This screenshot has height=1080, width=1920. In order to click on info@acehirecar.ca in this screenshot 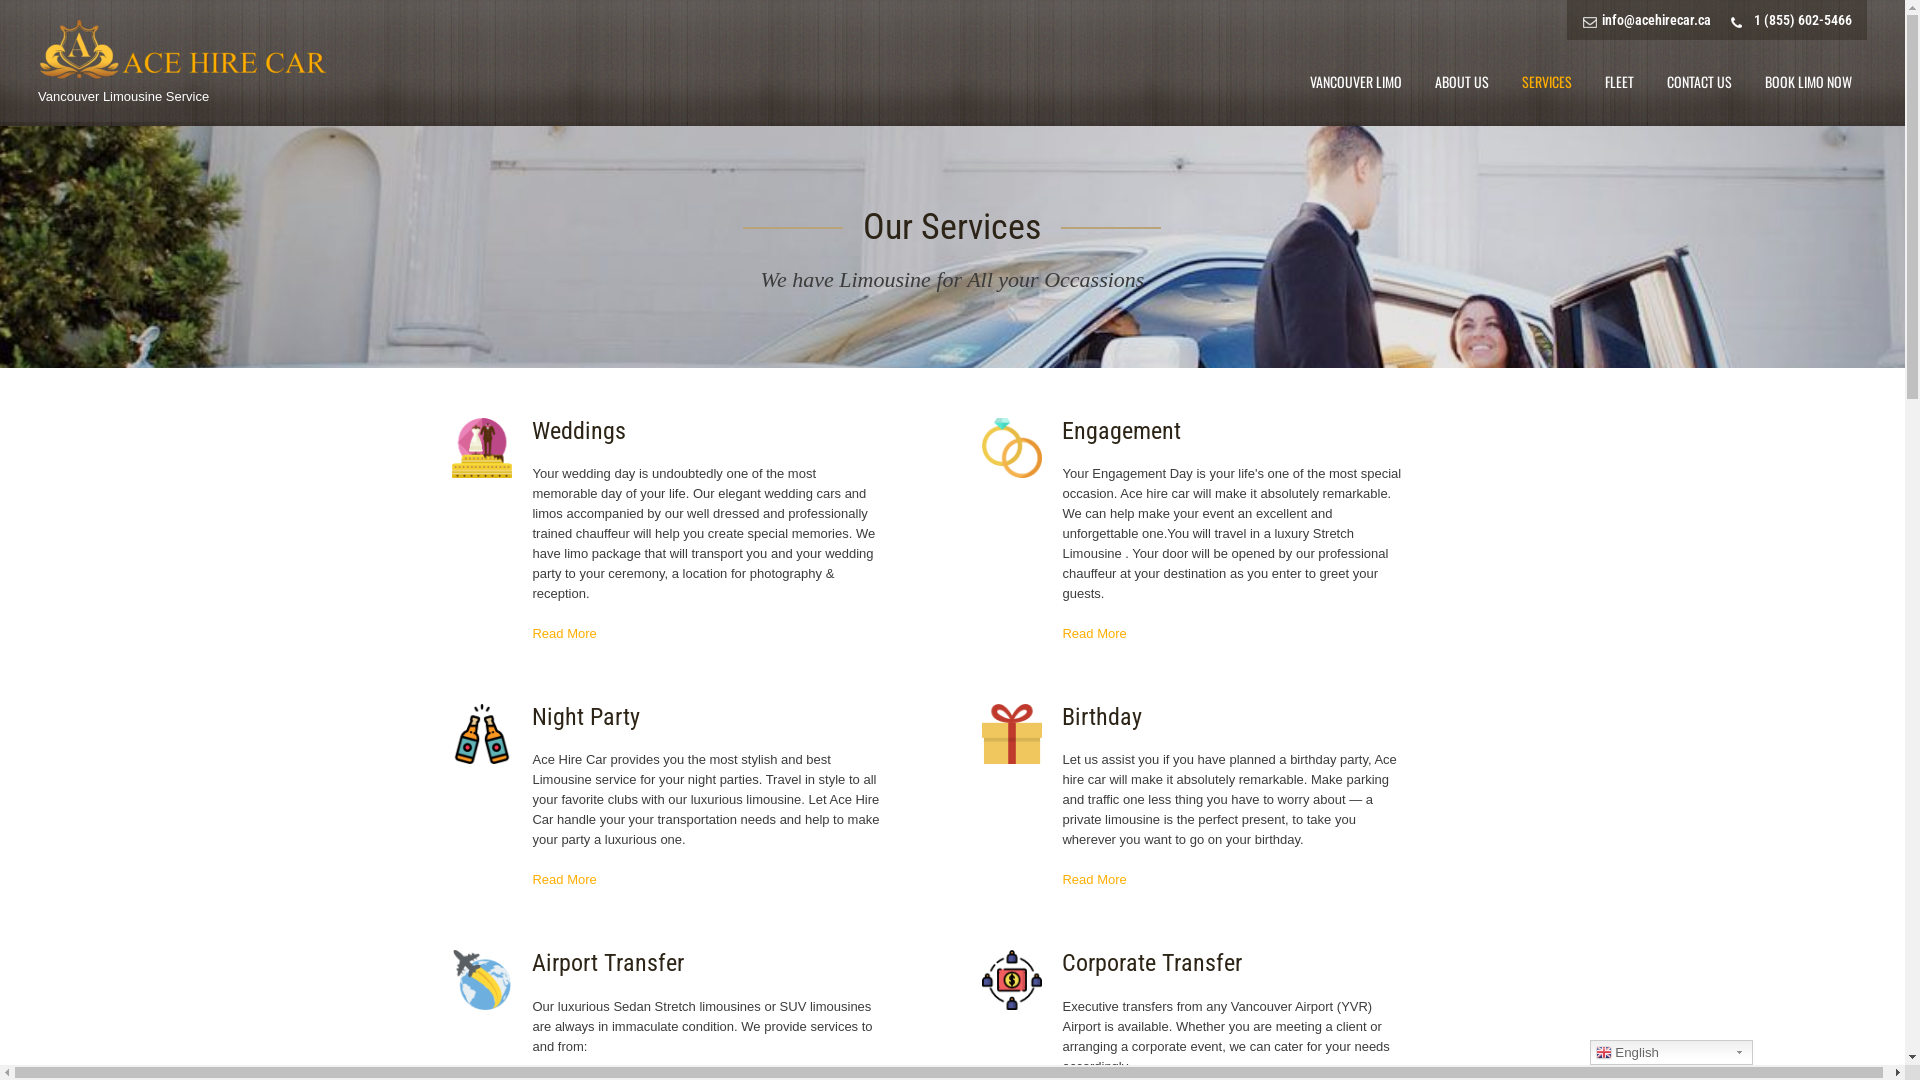, I will do `click(1646, 20)`.